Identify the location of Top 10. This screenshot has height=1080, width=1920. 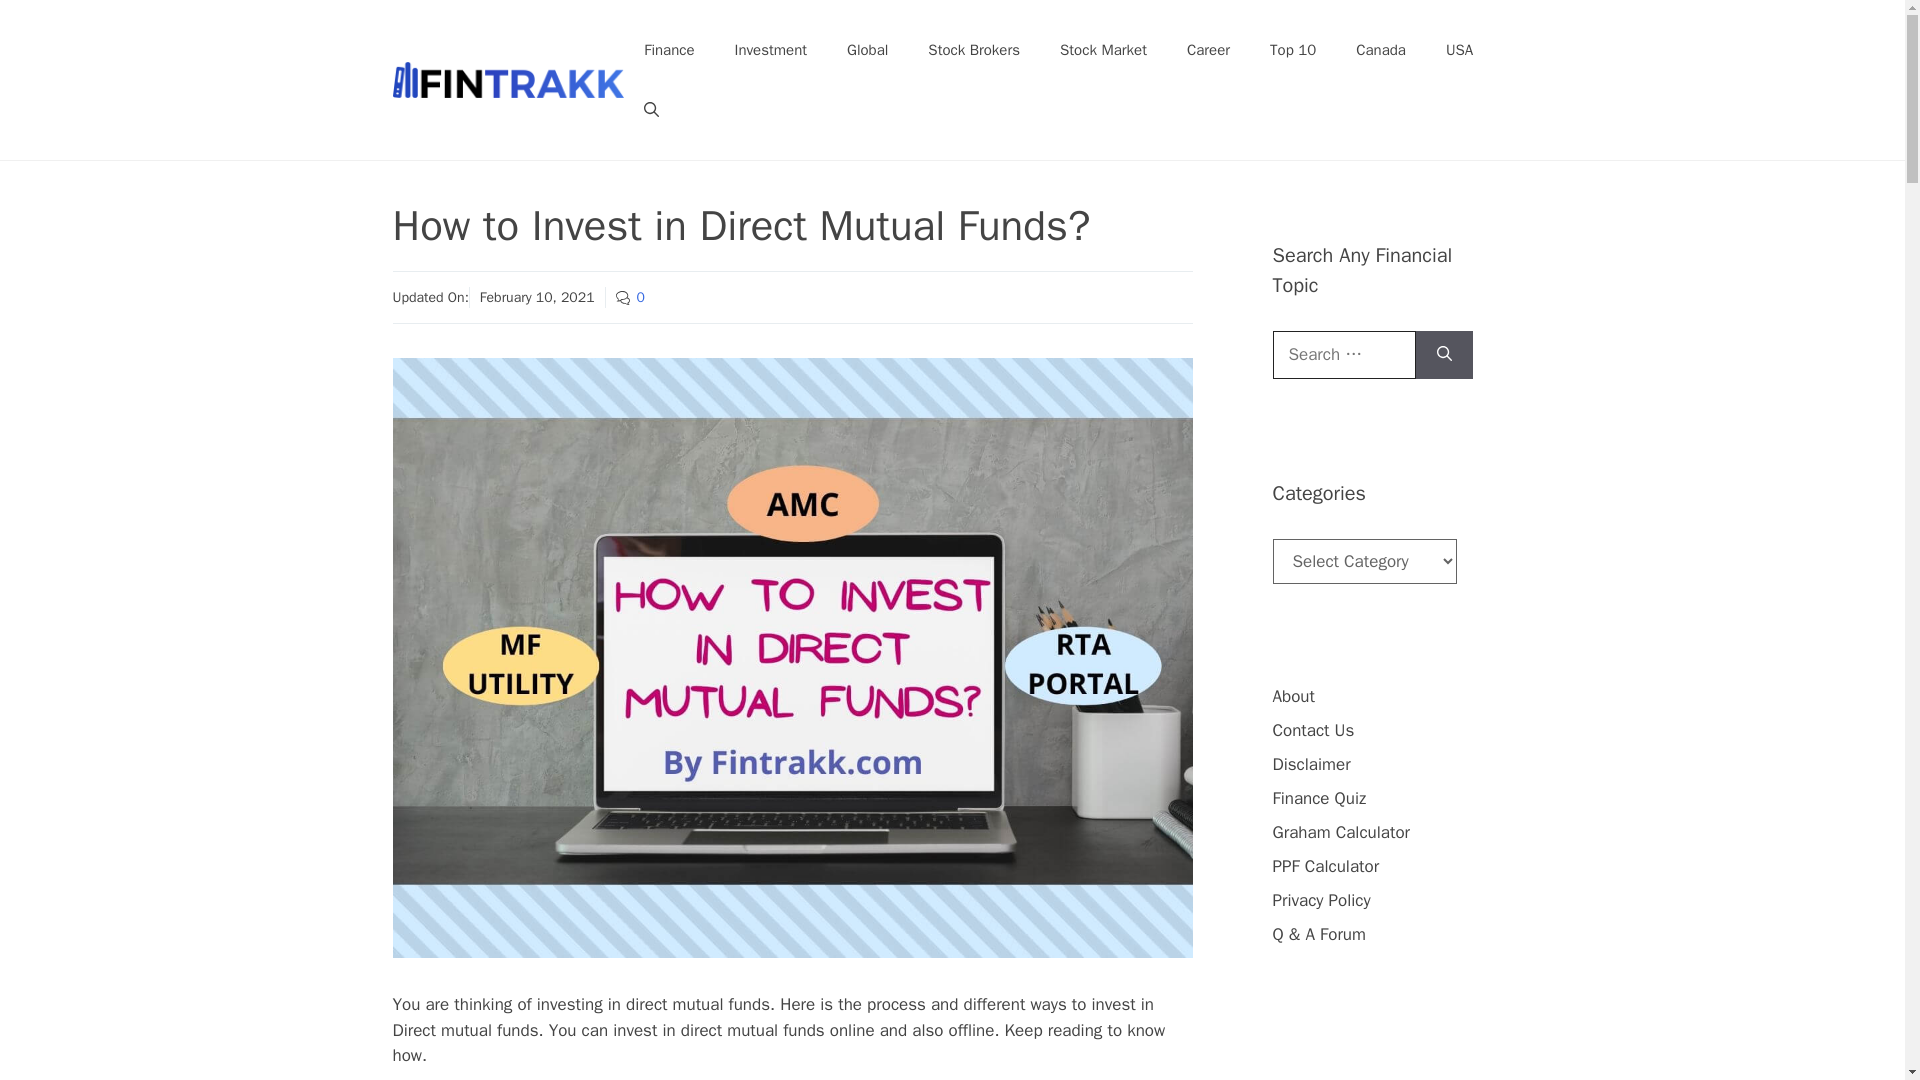
(1292, 50).